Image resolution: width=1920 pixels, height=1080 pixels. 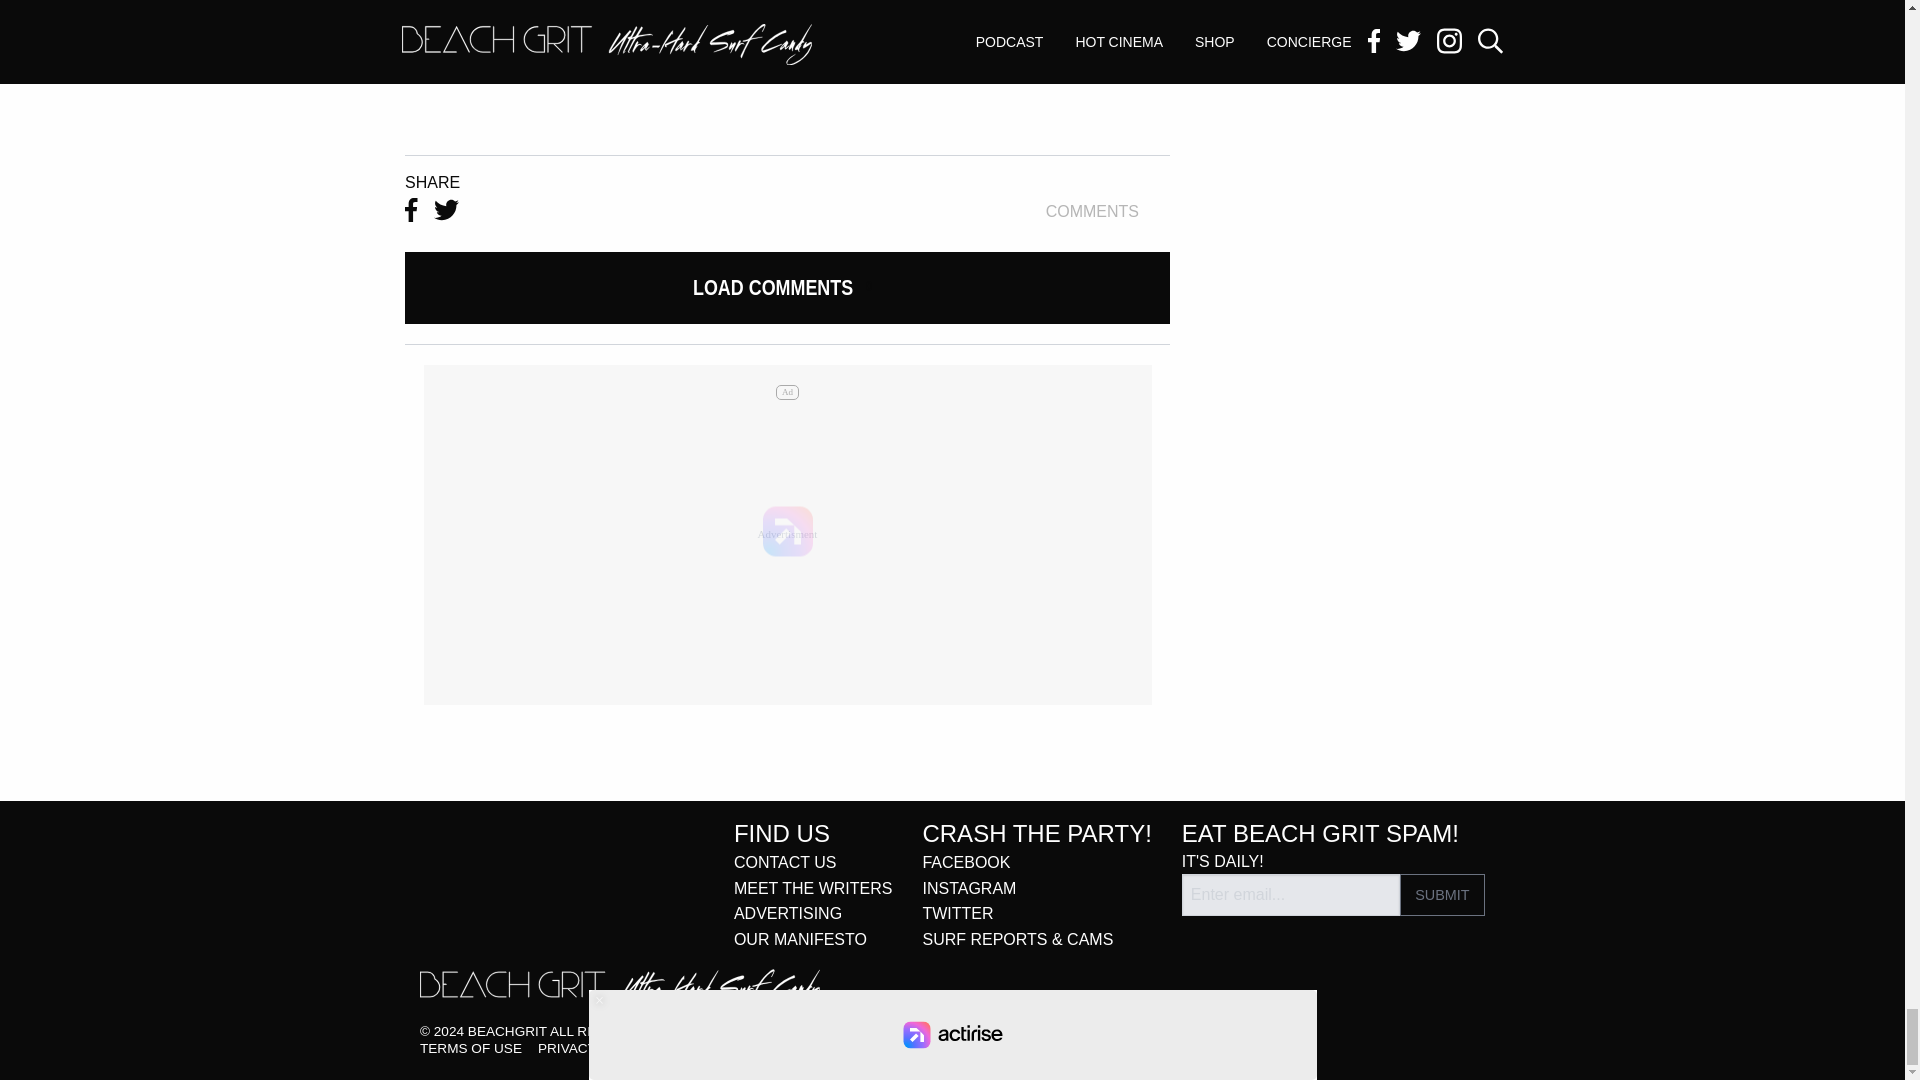 I want to click on Submit, so click(x=1442, y=894).